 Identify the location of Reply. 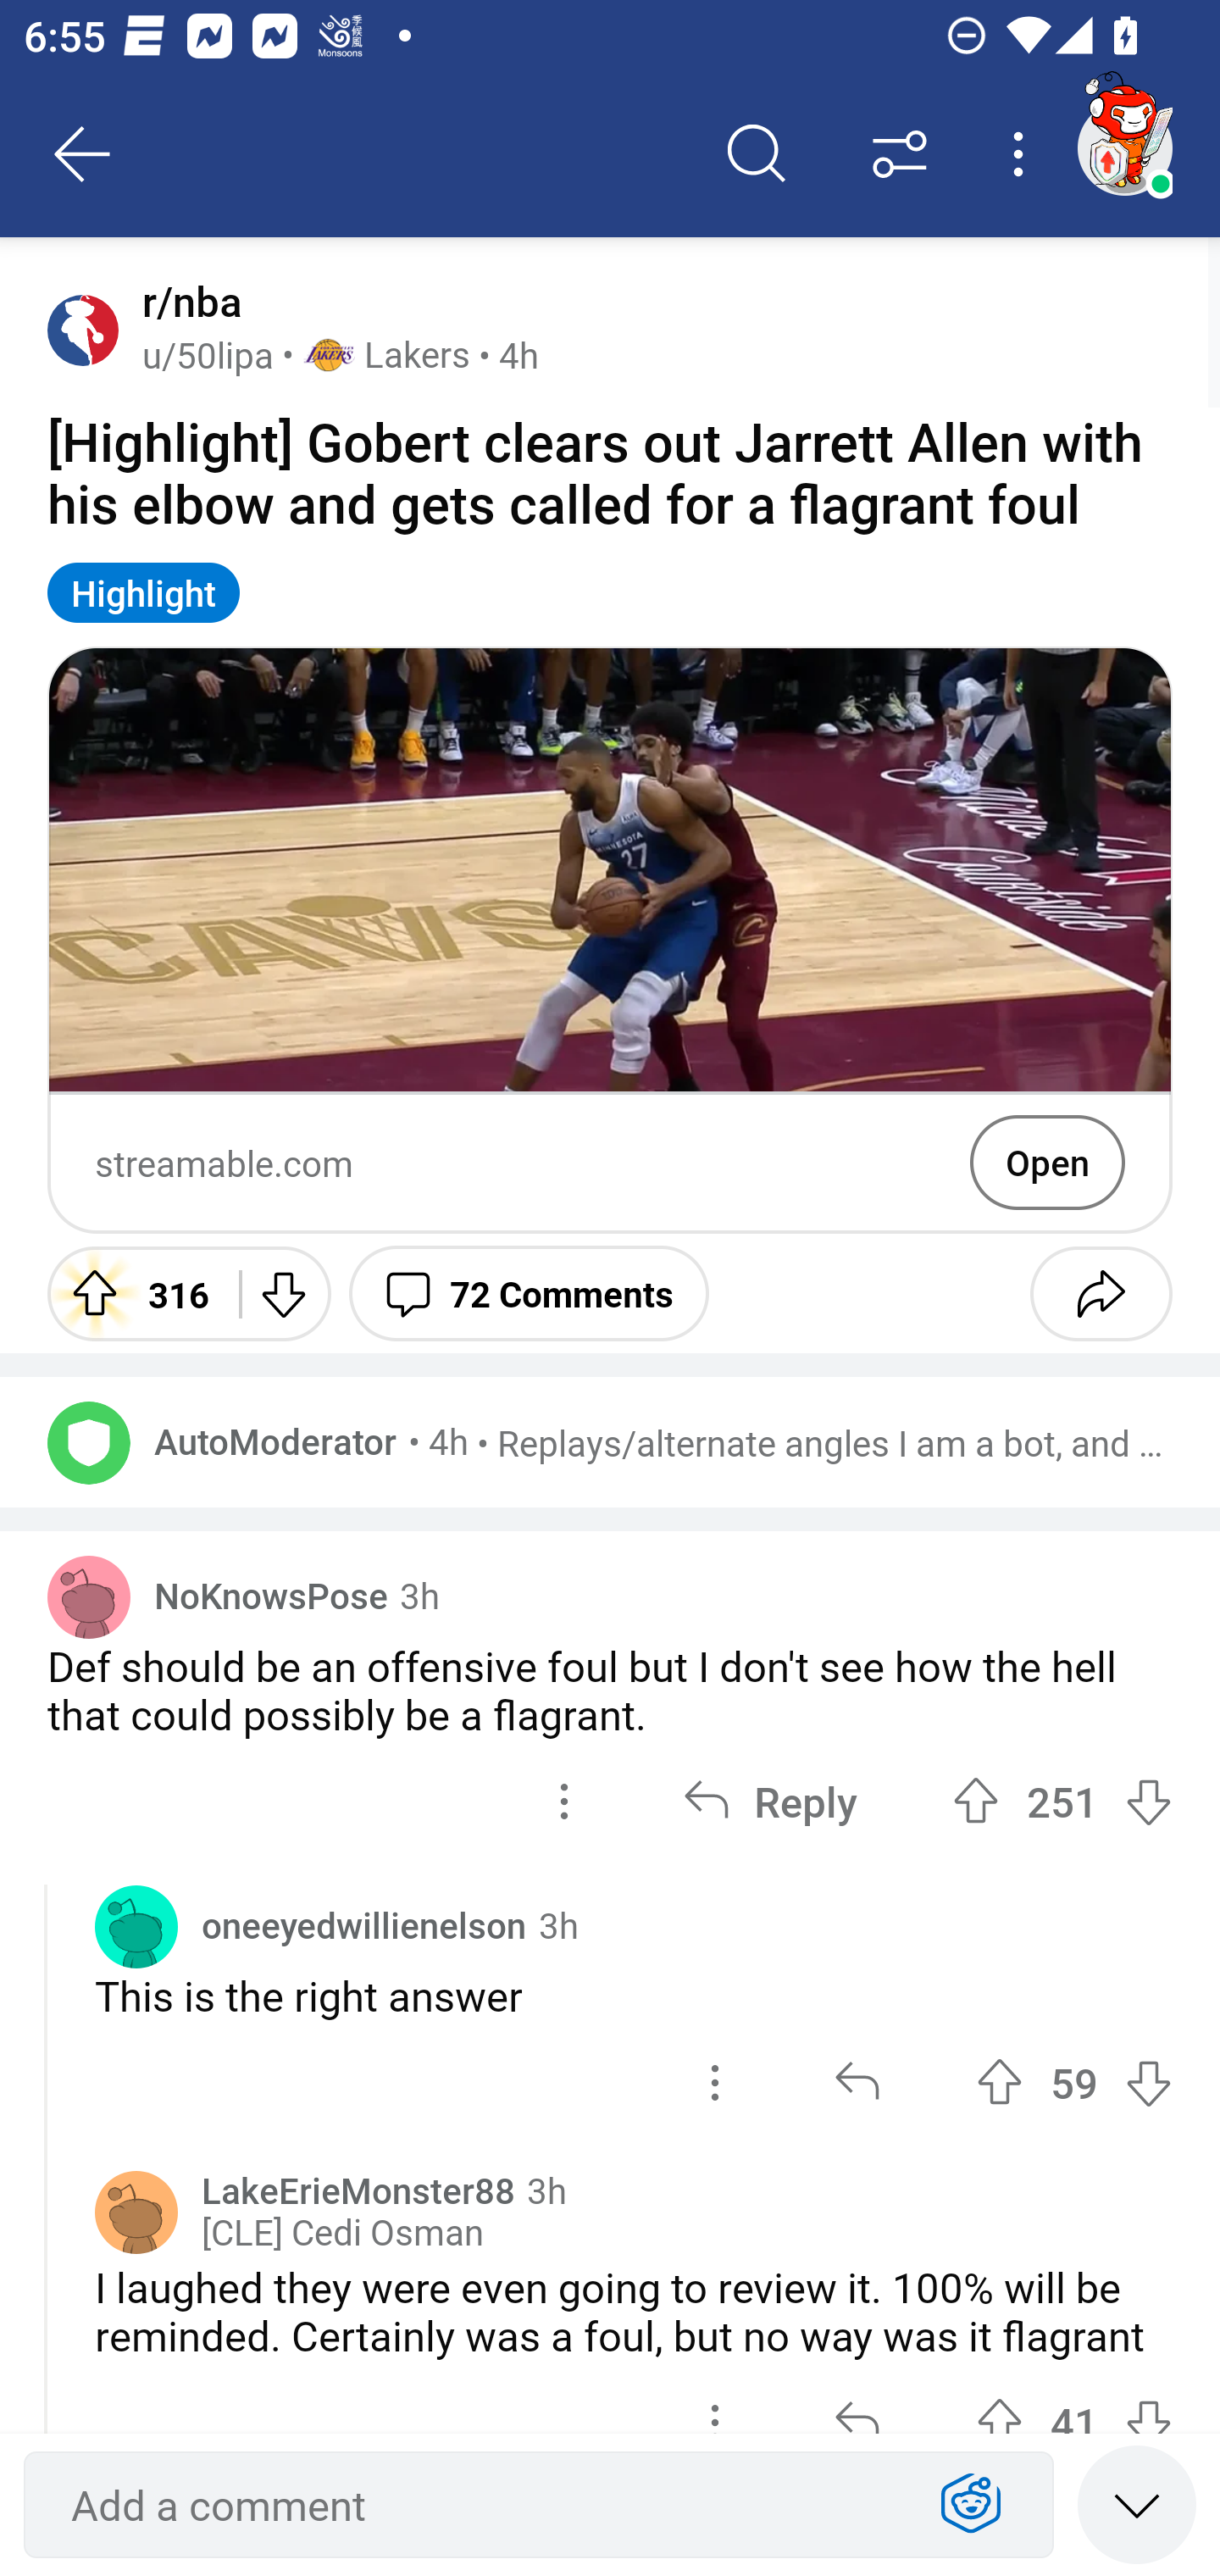
(770, 1800).